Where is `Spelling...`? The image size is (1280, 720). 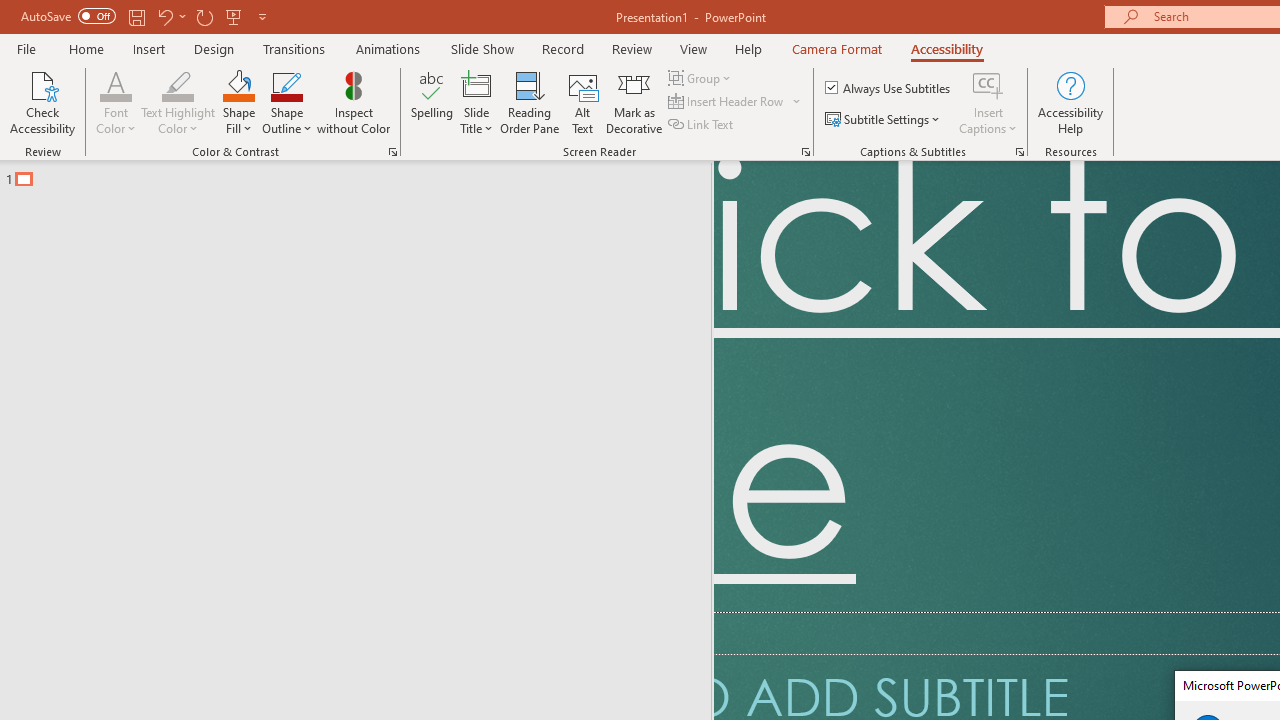 Spelling... is located at coordinates (432, 102).